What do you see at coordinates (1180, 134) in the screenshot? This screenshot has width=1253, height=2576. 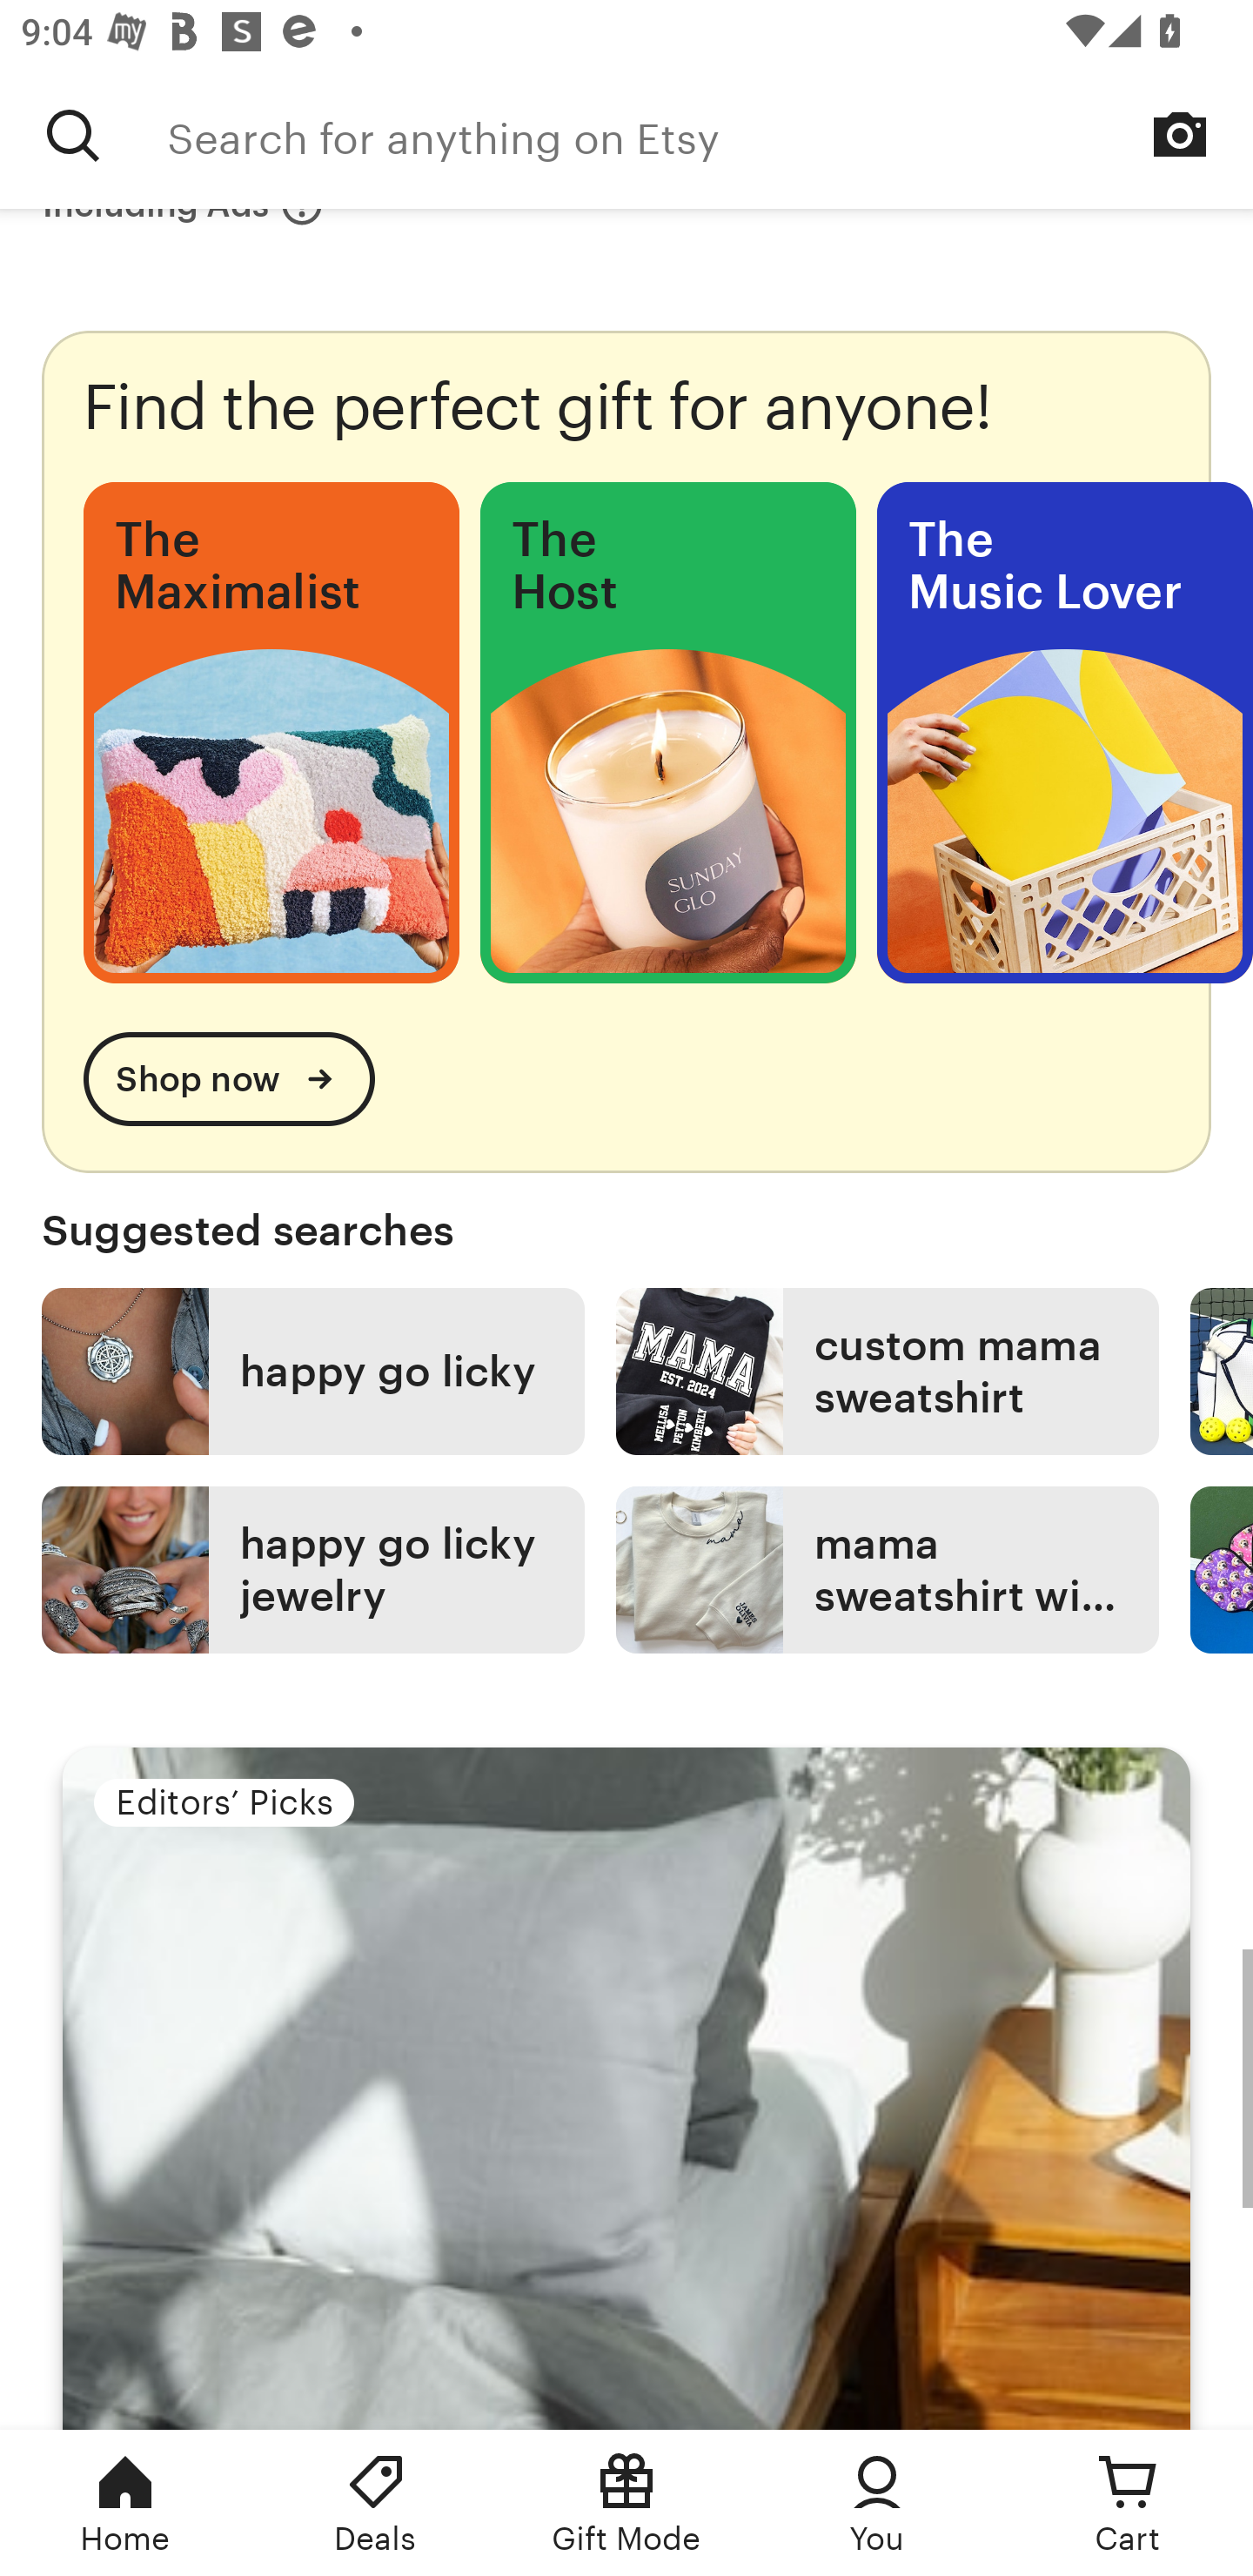 I see `Search by image` at bounding box center [1180, 134].